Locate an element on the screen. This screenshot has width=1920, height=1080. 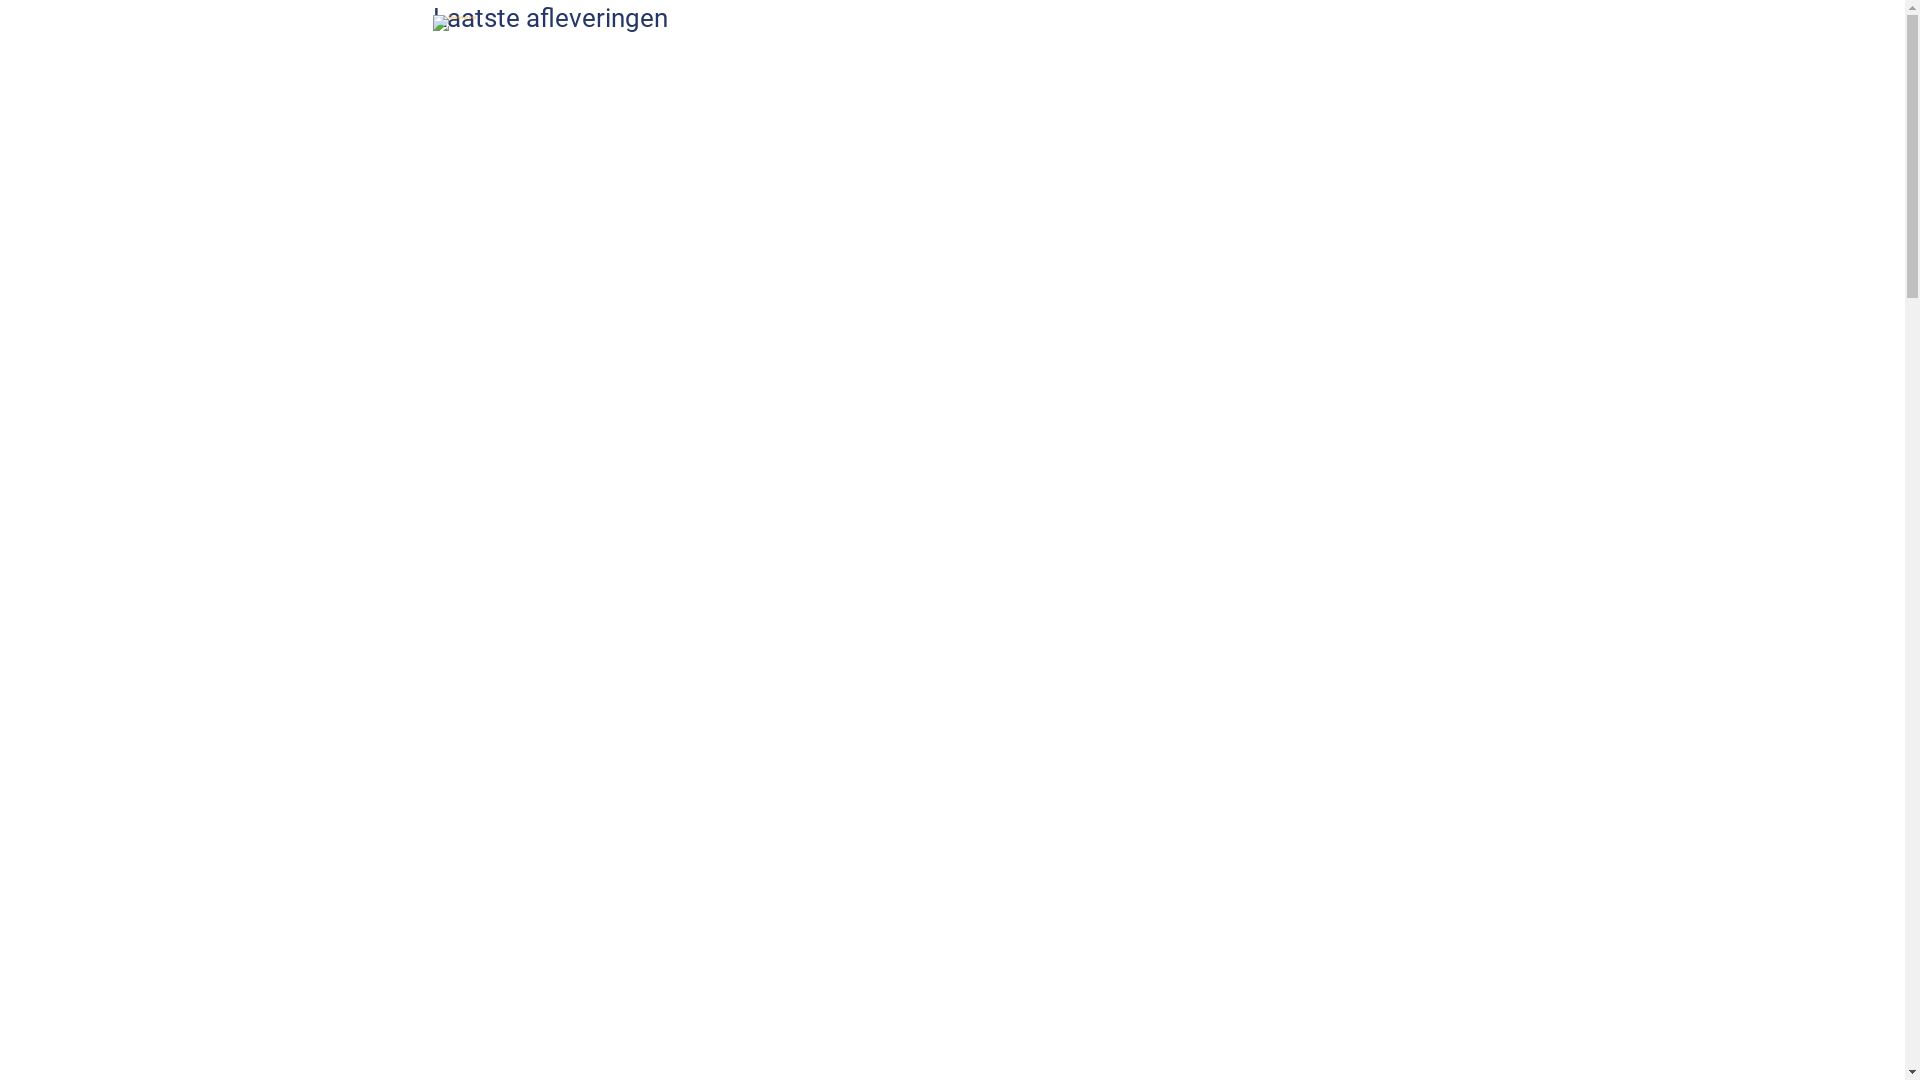
RSS is located at coordinates (1420, 69).